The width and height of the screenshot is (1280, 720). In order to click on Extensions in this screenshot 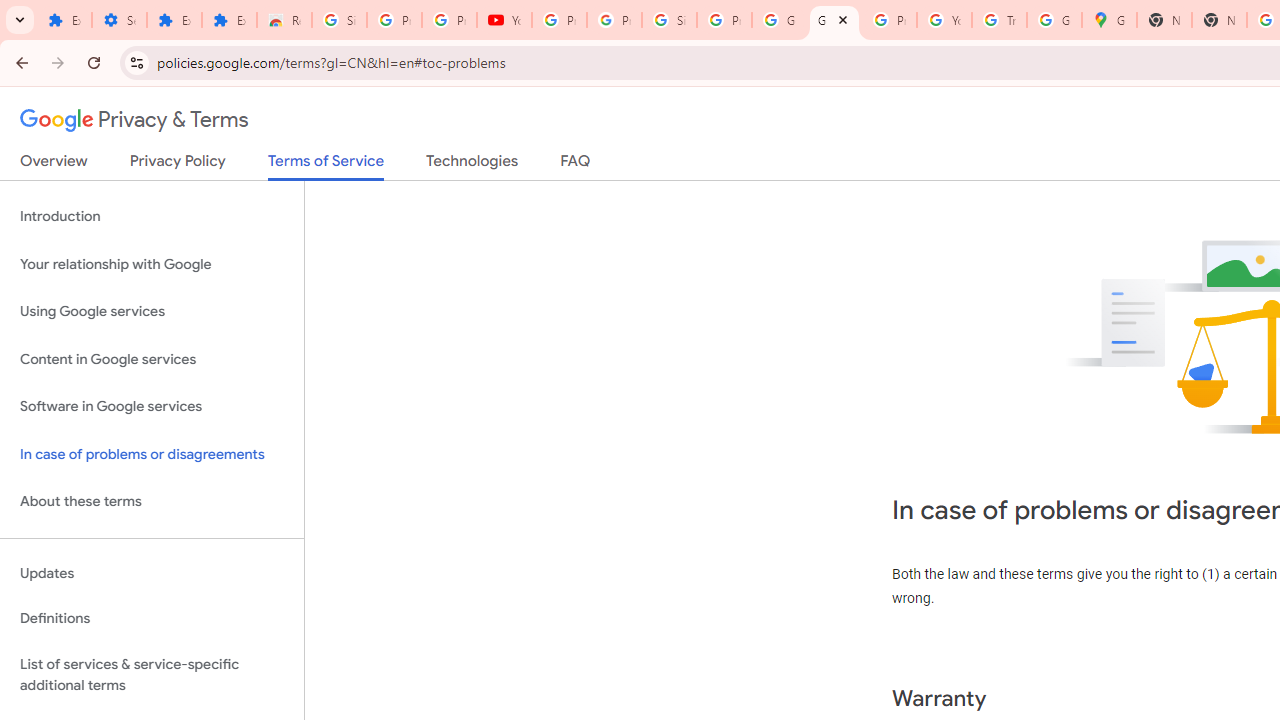, I will do `click(174, 20)`.